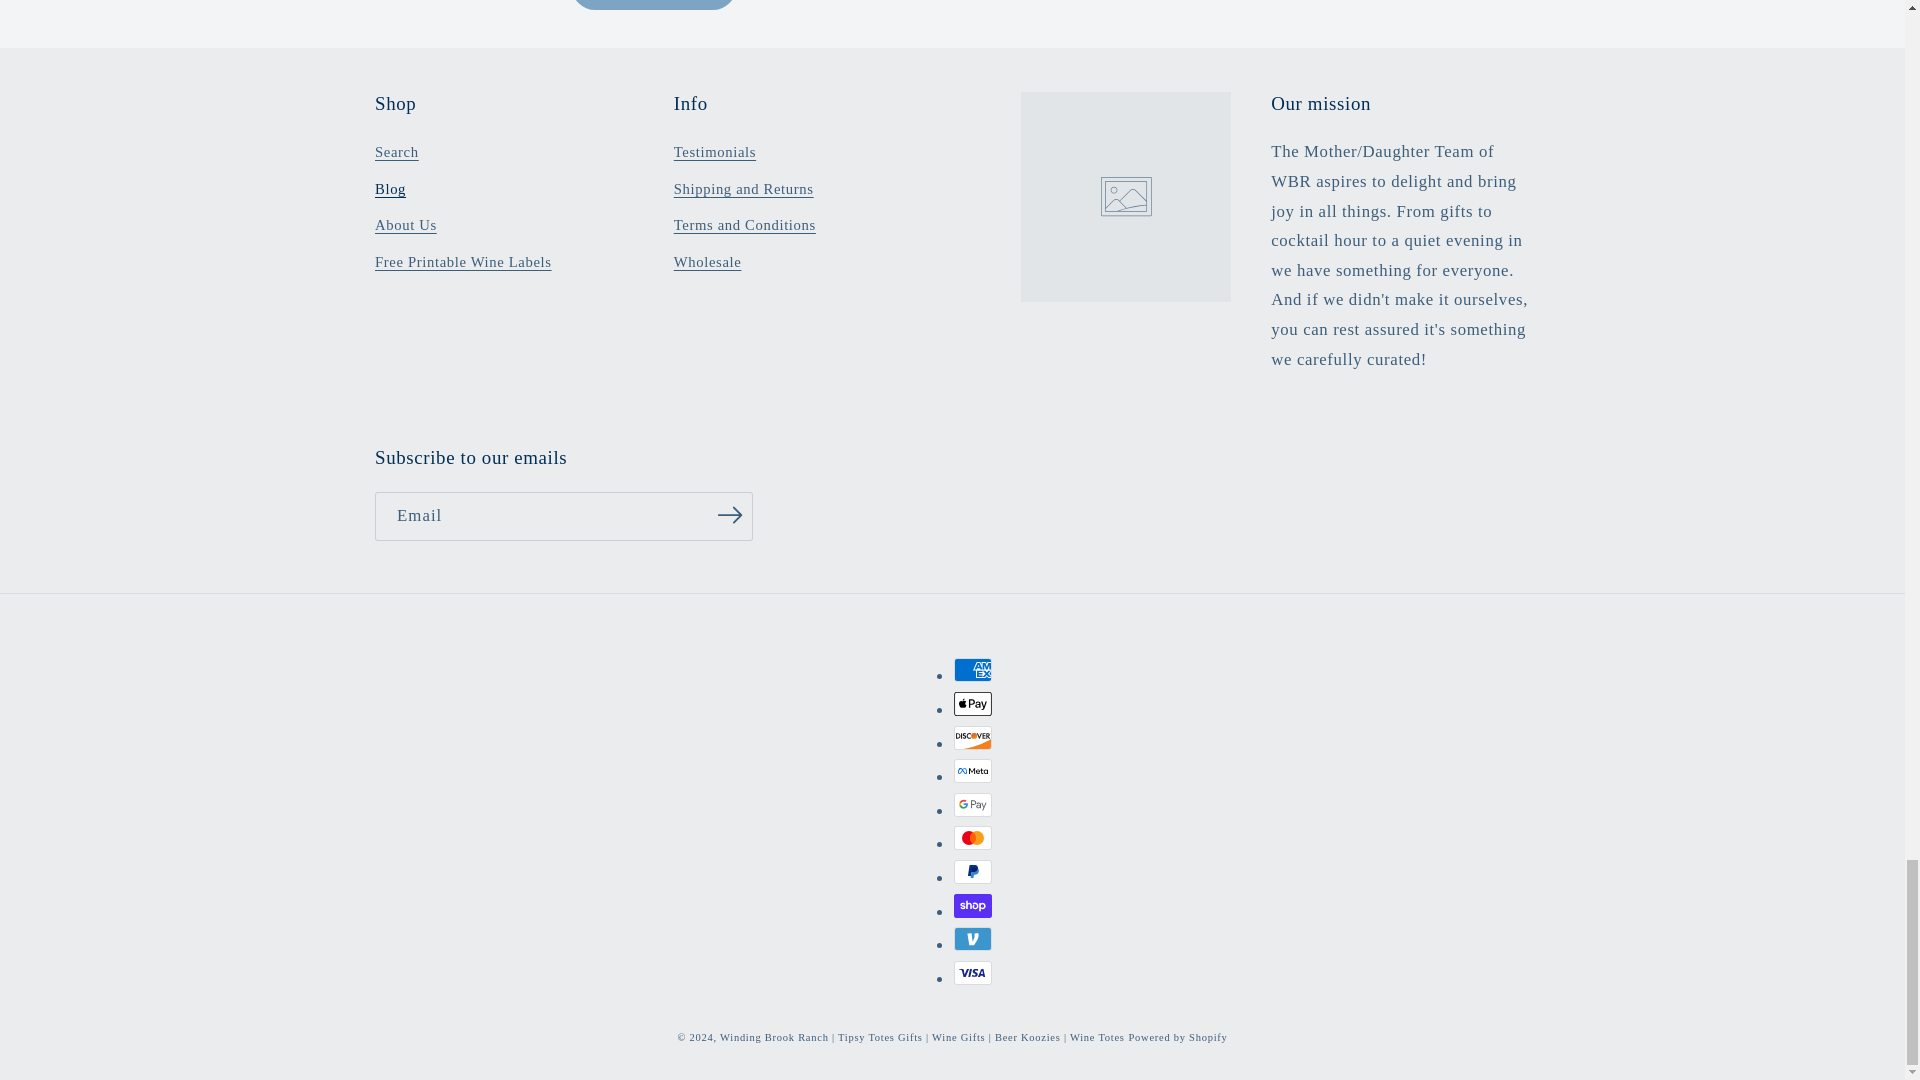 This screenshot has height=1080, width=1920. What do you see at coordinates (973, 737) in the screenshot?
I see `Discover` at bounding box center [973, 737].